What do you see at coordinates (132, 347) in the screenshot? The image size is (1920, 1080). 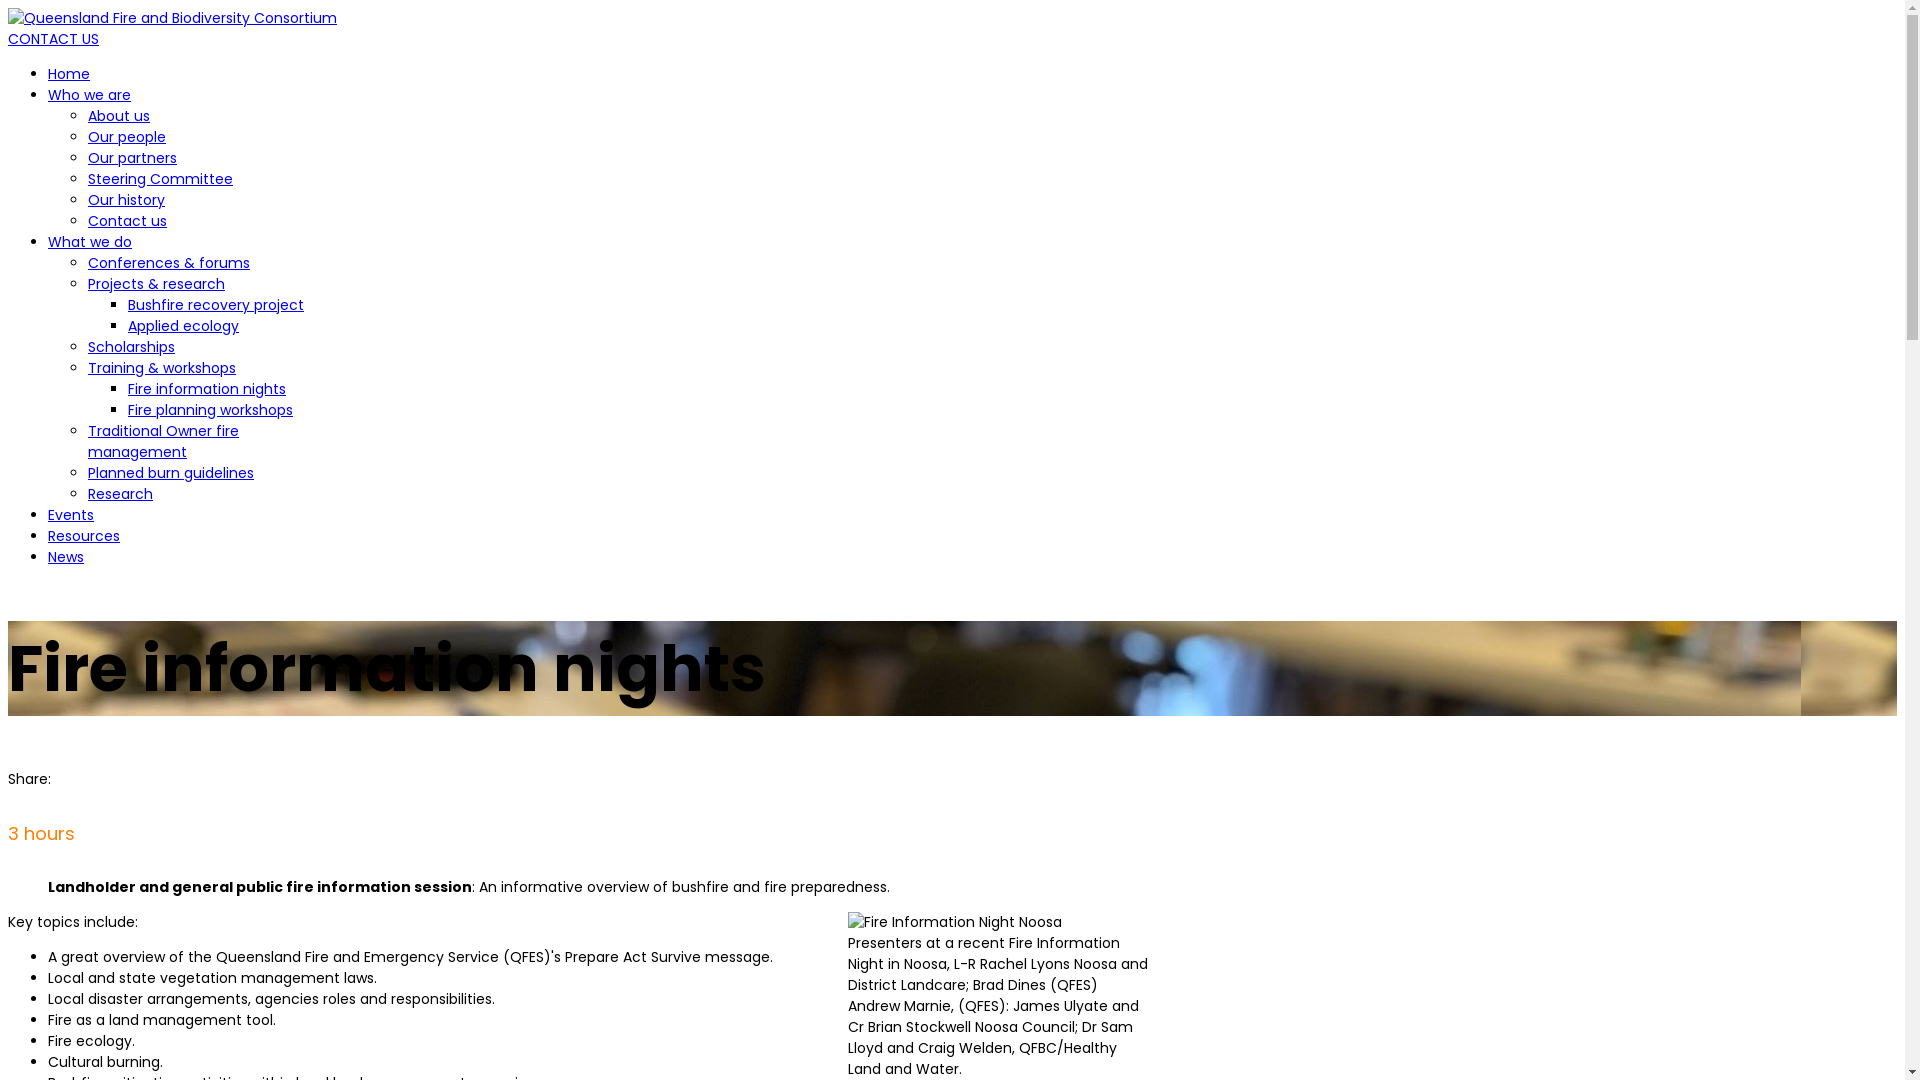 I see `Scholarships` at bounding box center [132, 347].